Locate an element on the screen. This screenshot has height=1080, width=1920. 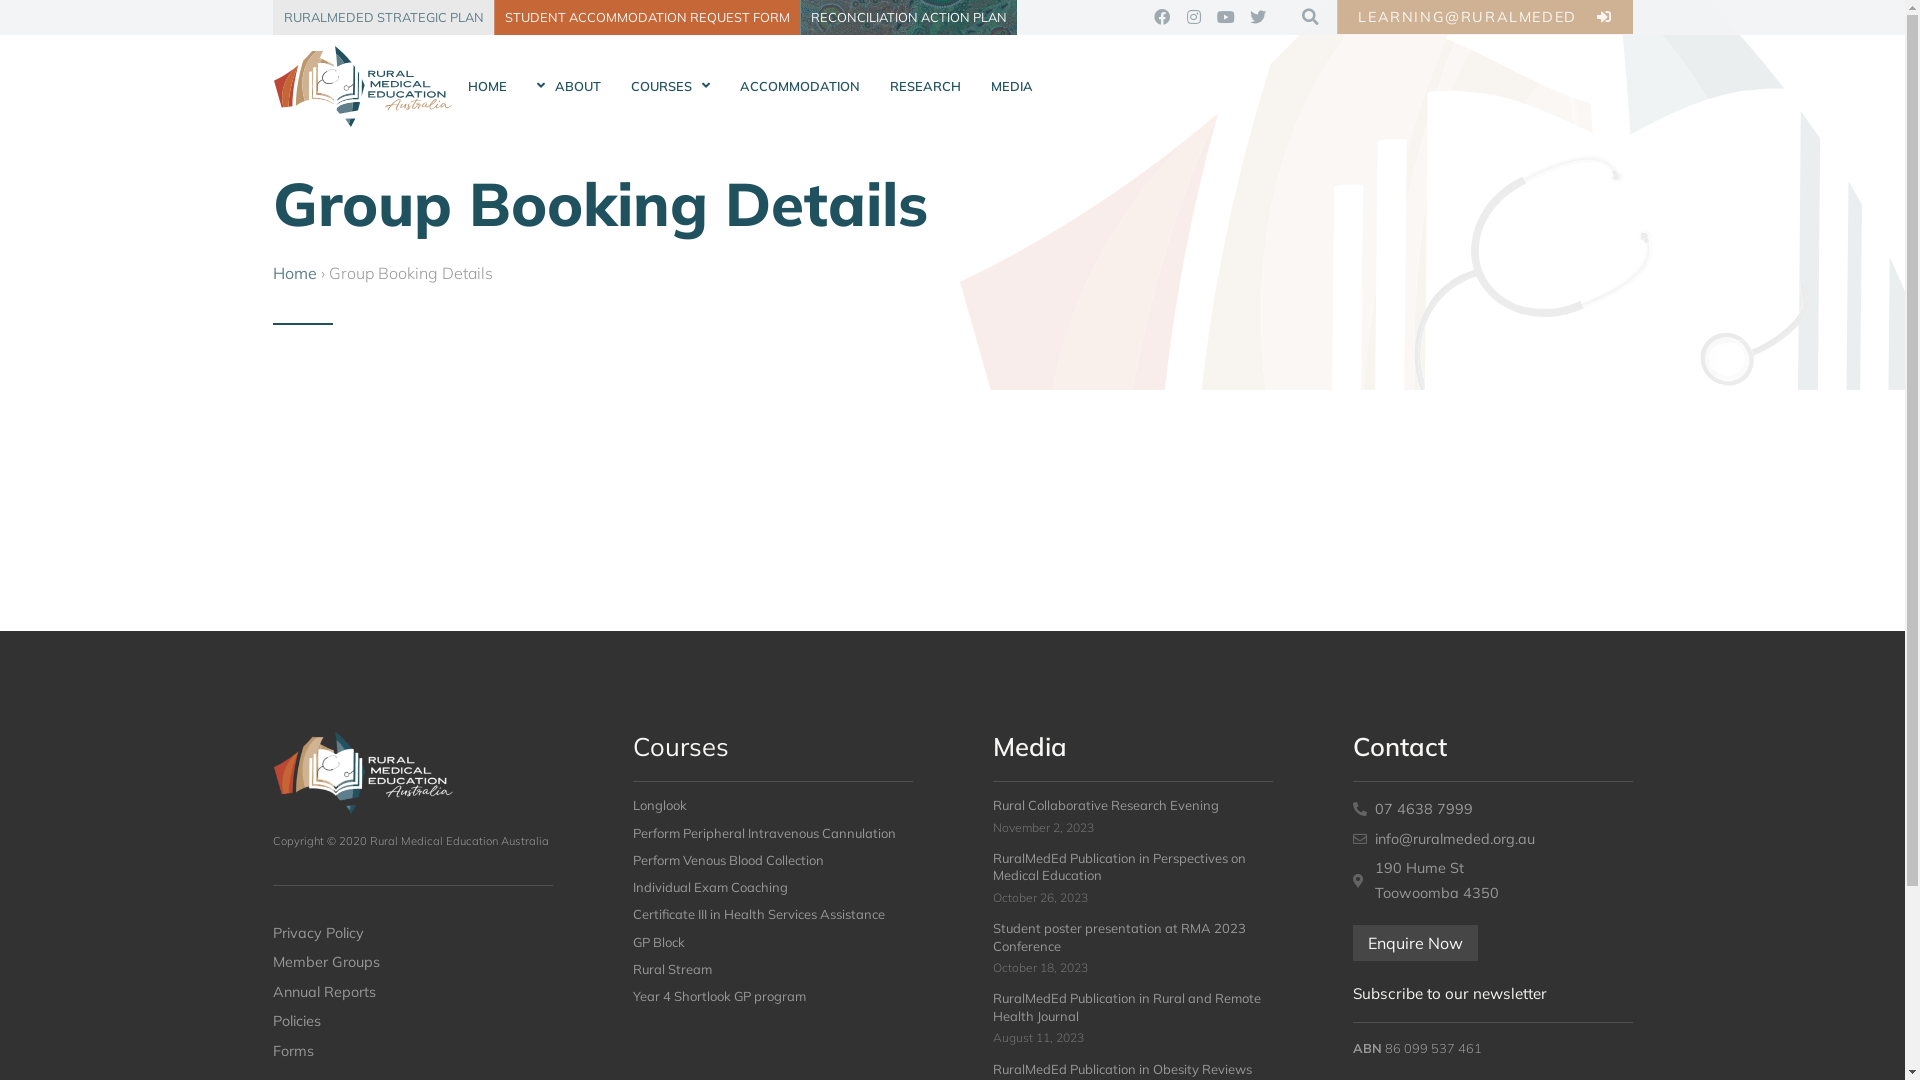
Individual Exam Coaching is located at coordinates (710, 887).